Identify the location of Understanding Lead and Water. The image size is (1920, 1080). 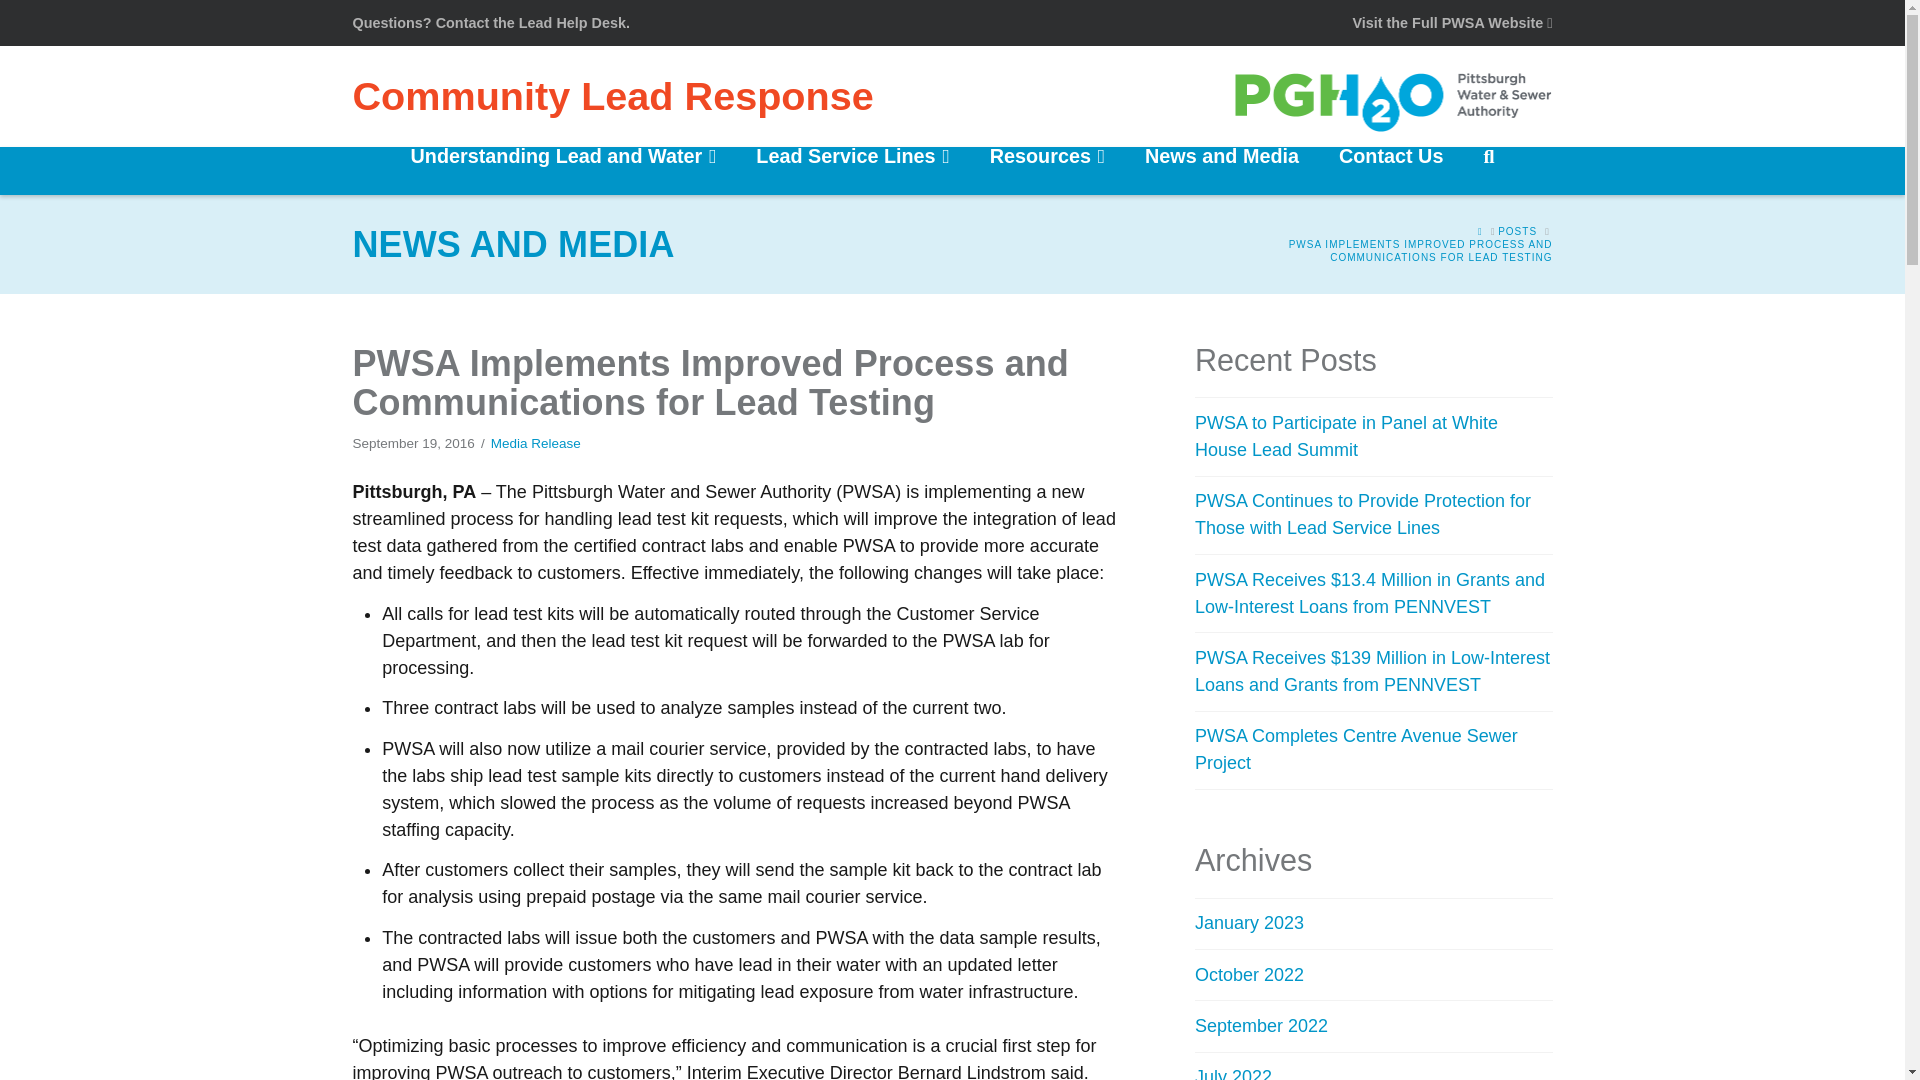
(564, 170).